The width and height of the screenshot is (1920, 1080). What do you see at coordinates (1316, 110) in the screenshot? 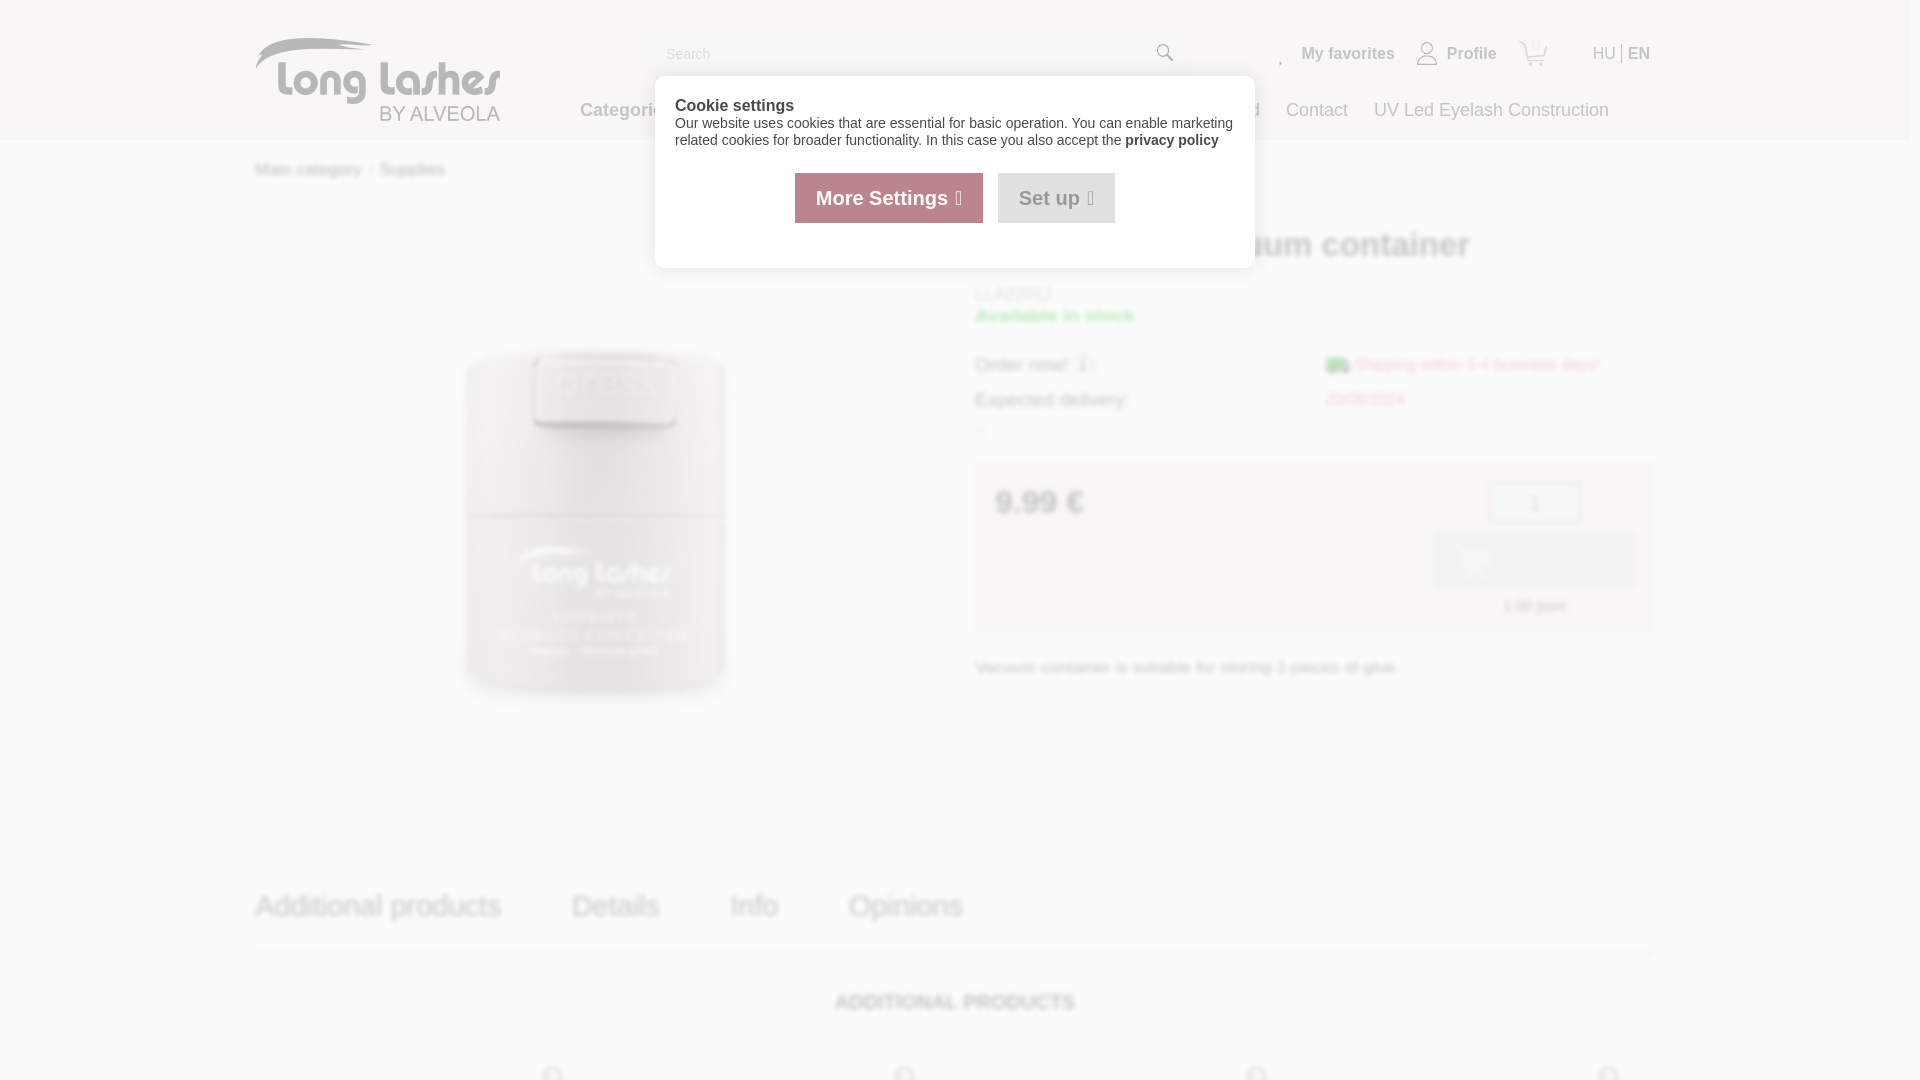
I see `Contact` at bounding box center [1316, 110].